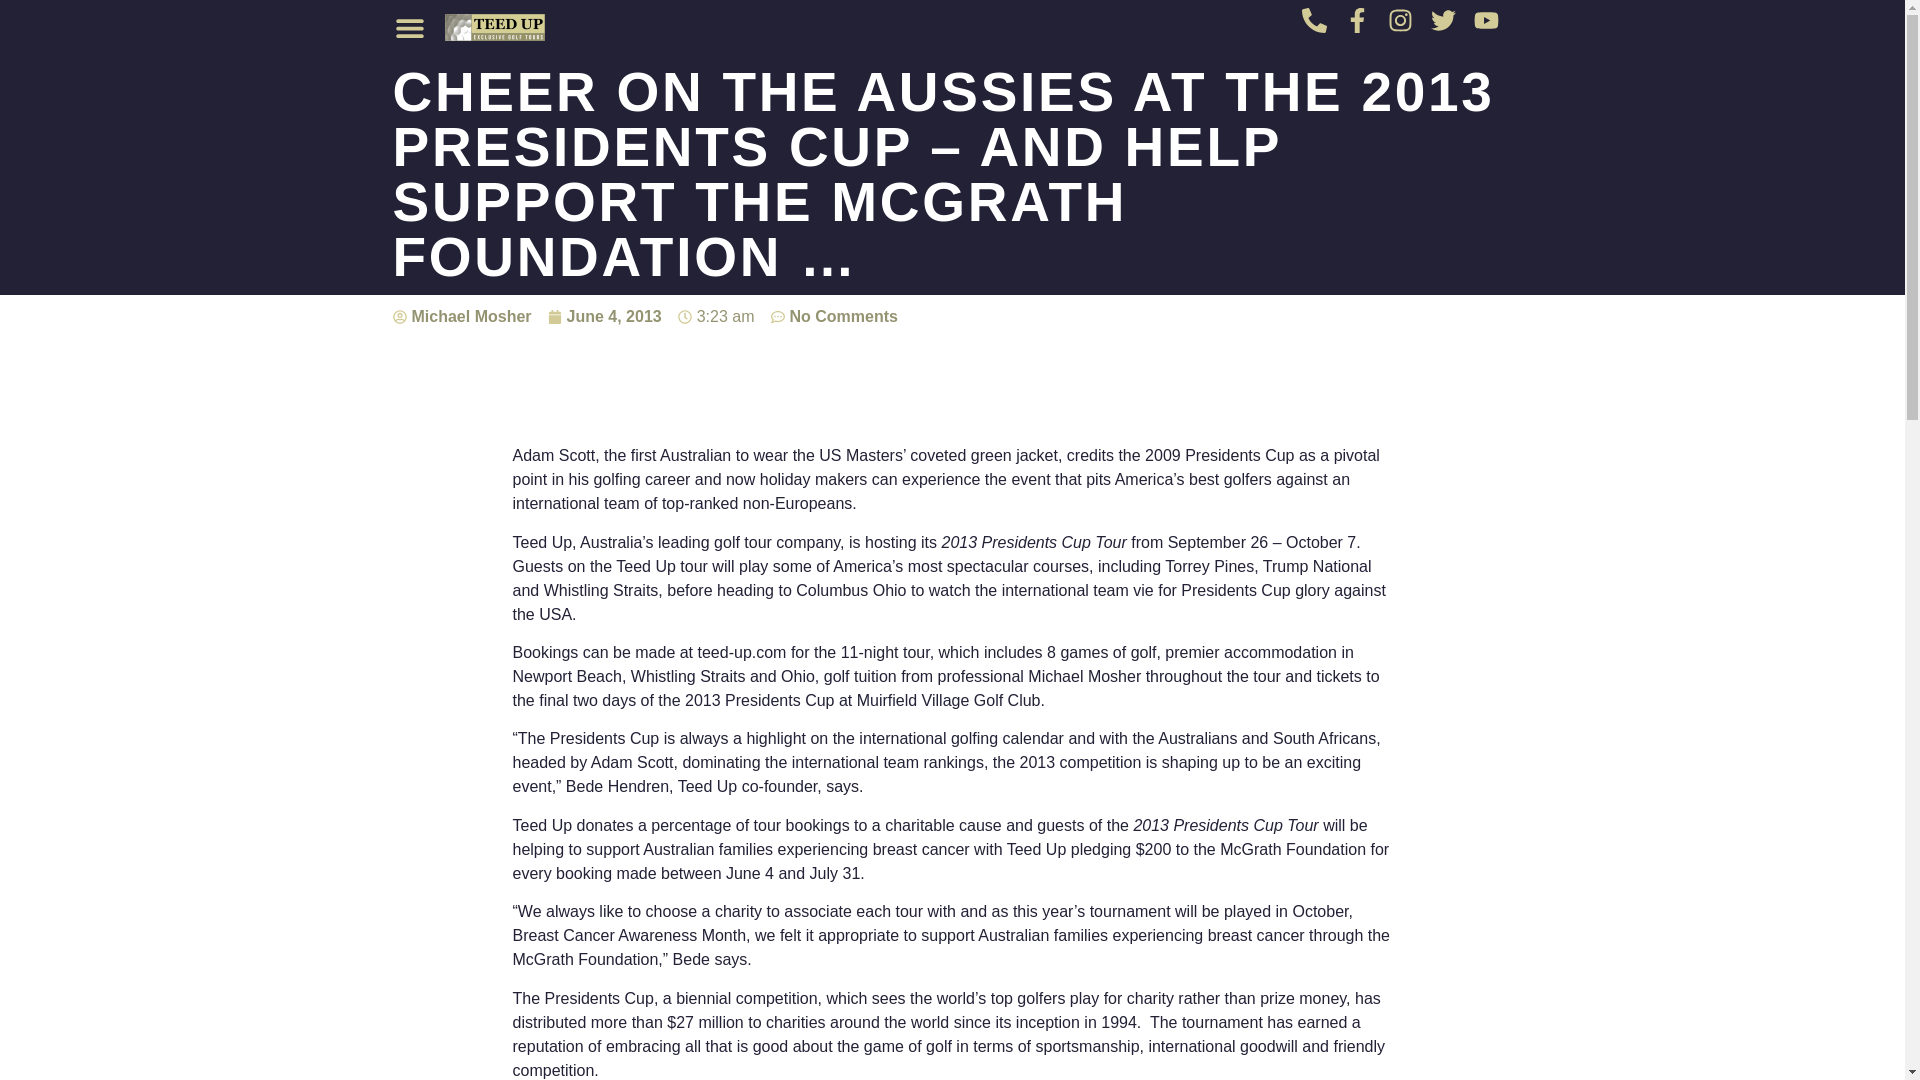 The image size is (1920, 1080). What do you see at coordinates (461, 316) in the screenshot?
I see `Michael Mosher` at bounding box center [461, 316].